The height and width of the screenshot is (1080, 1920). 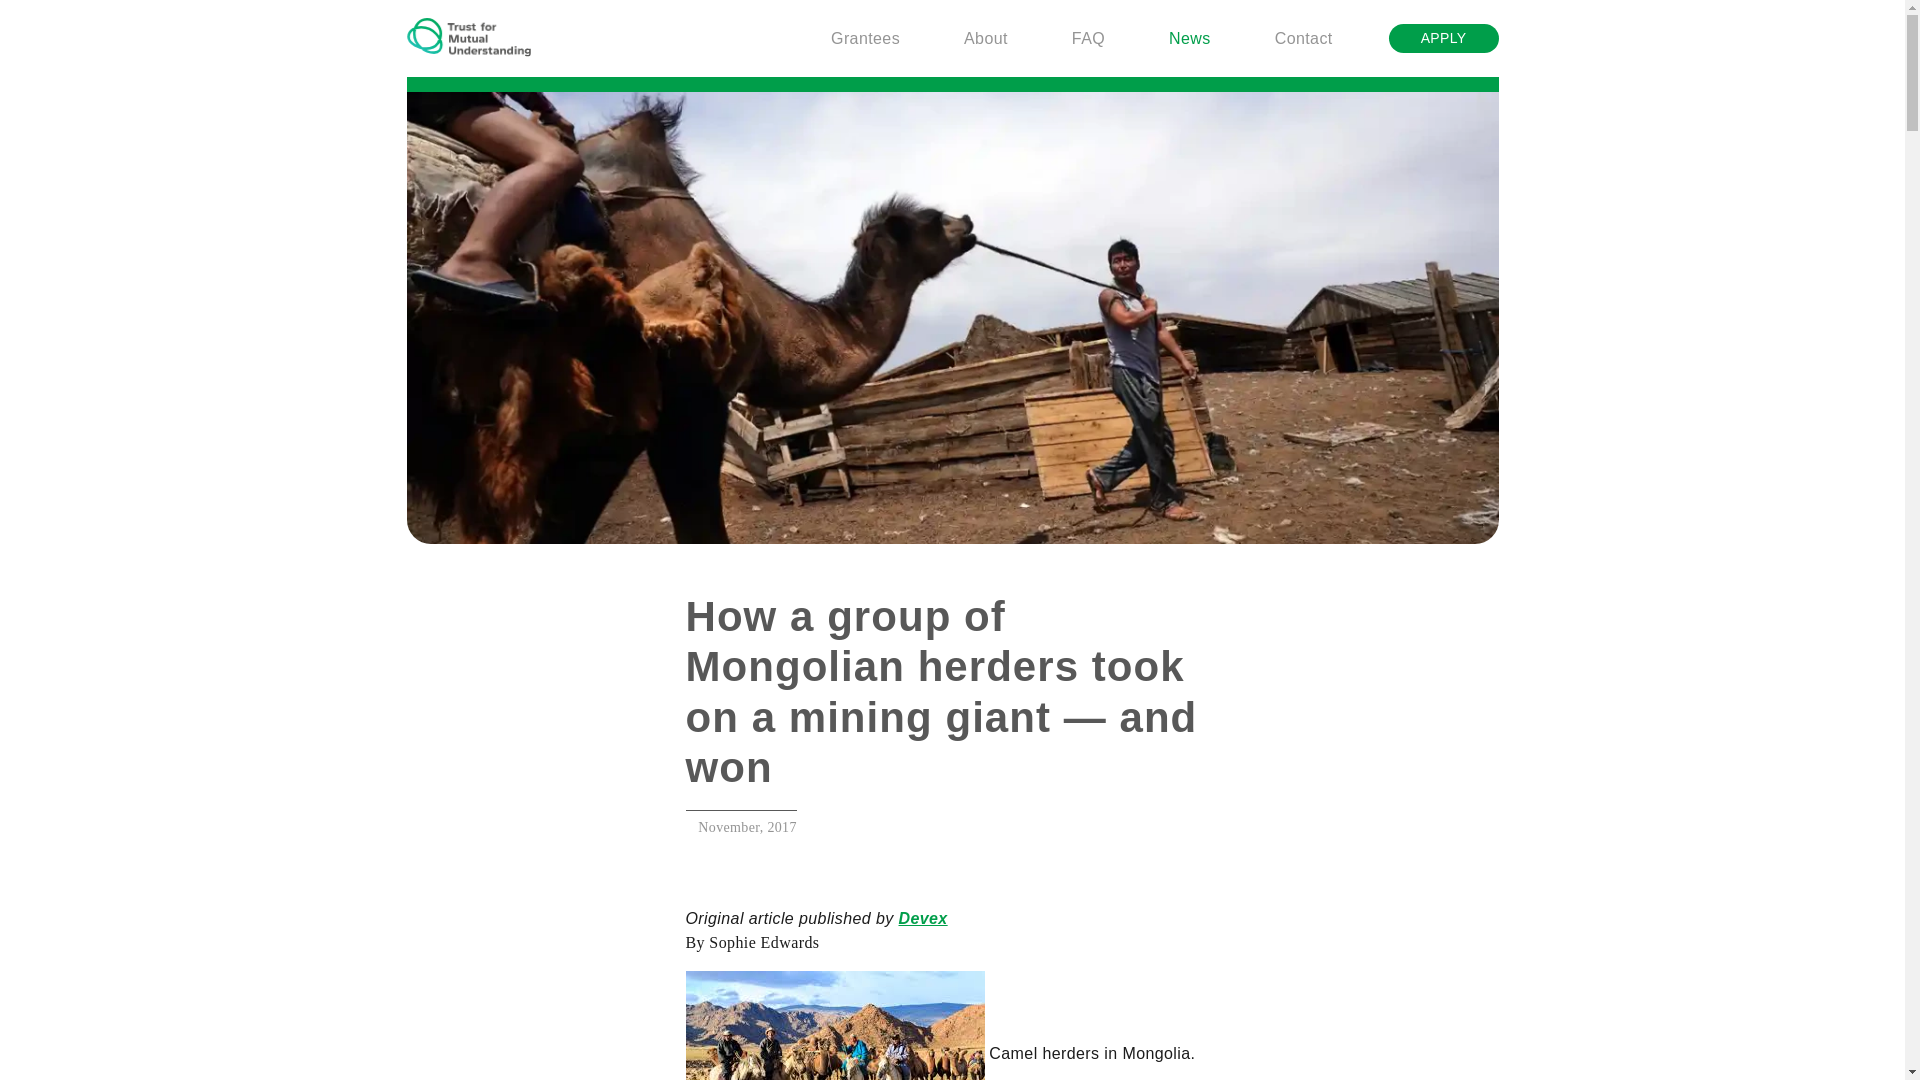 What do you see at coordinates (1190, 38) in the screenshot?
I see `News` at bounding box center [1190, 38].